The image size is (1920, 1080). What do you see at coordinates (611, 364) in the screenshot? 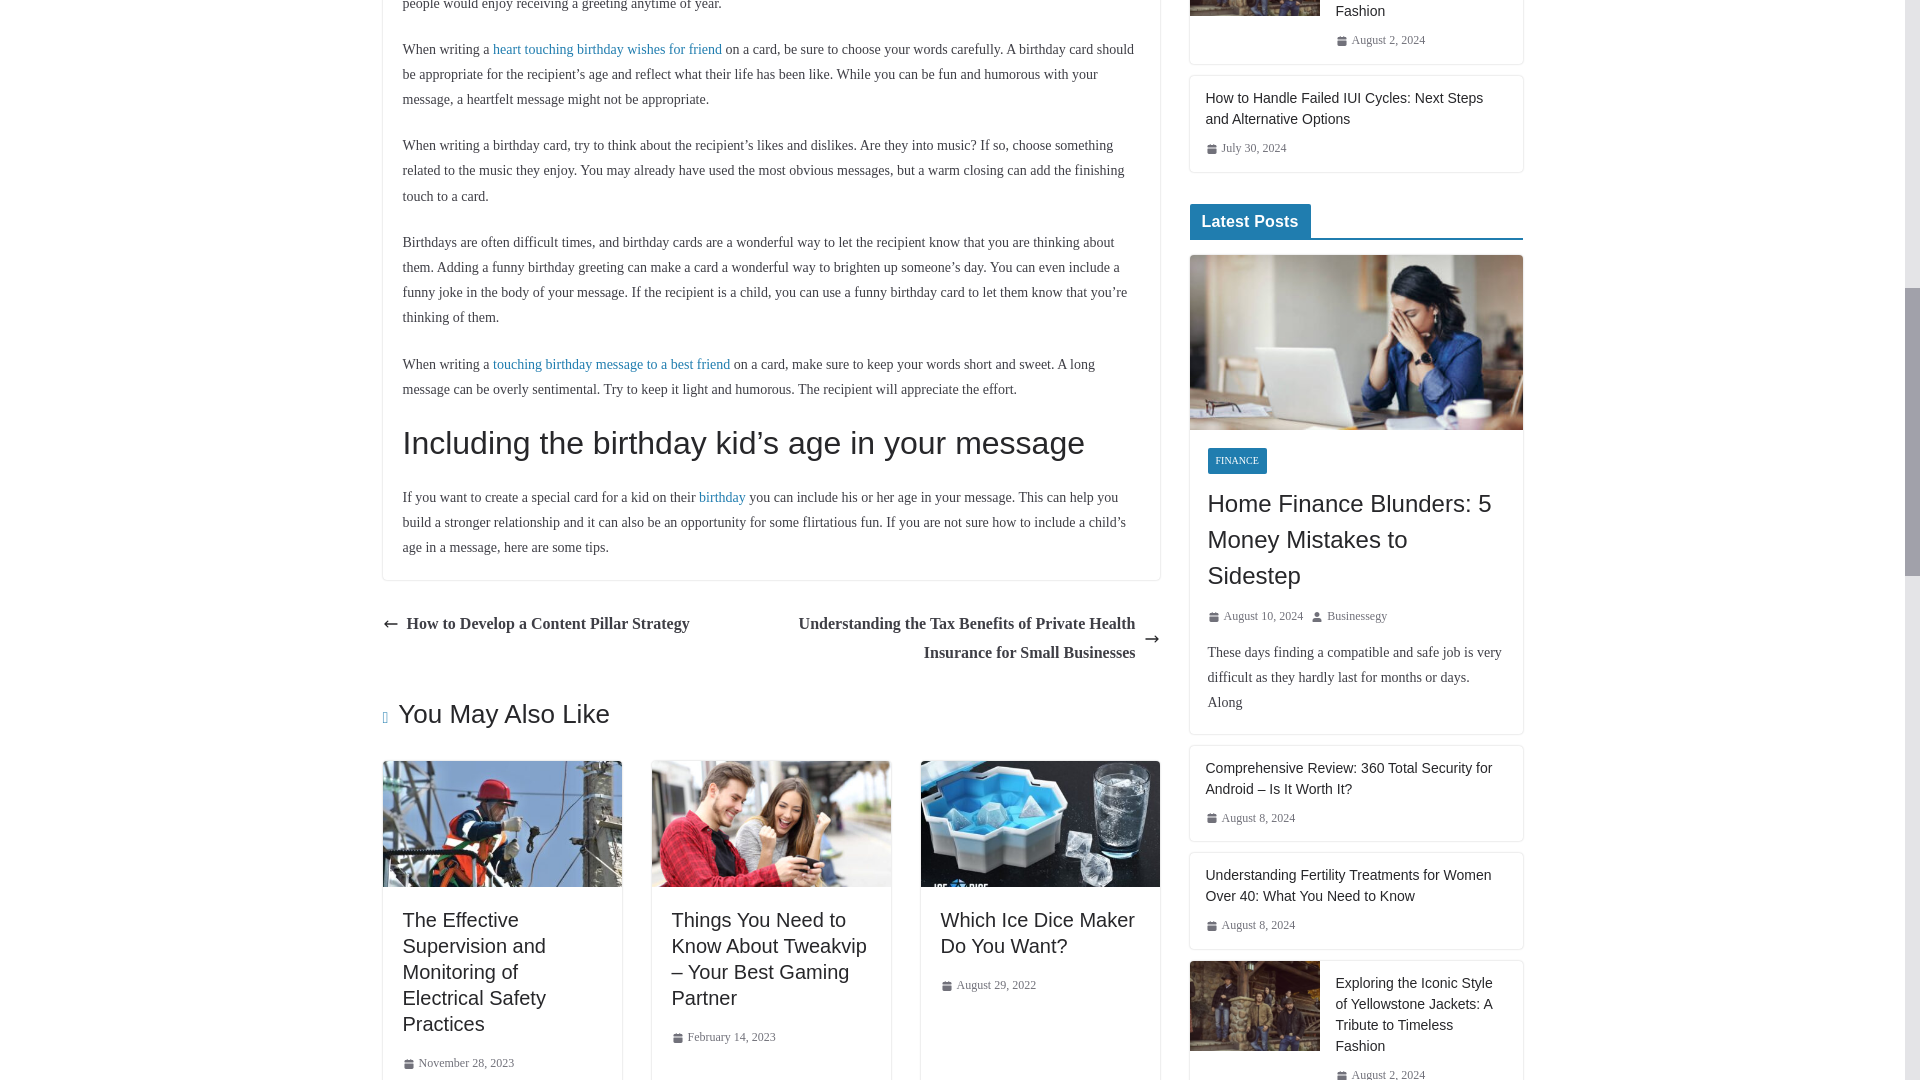
I see `touching birthday message to a best friend` at bounding box center [611, 364].